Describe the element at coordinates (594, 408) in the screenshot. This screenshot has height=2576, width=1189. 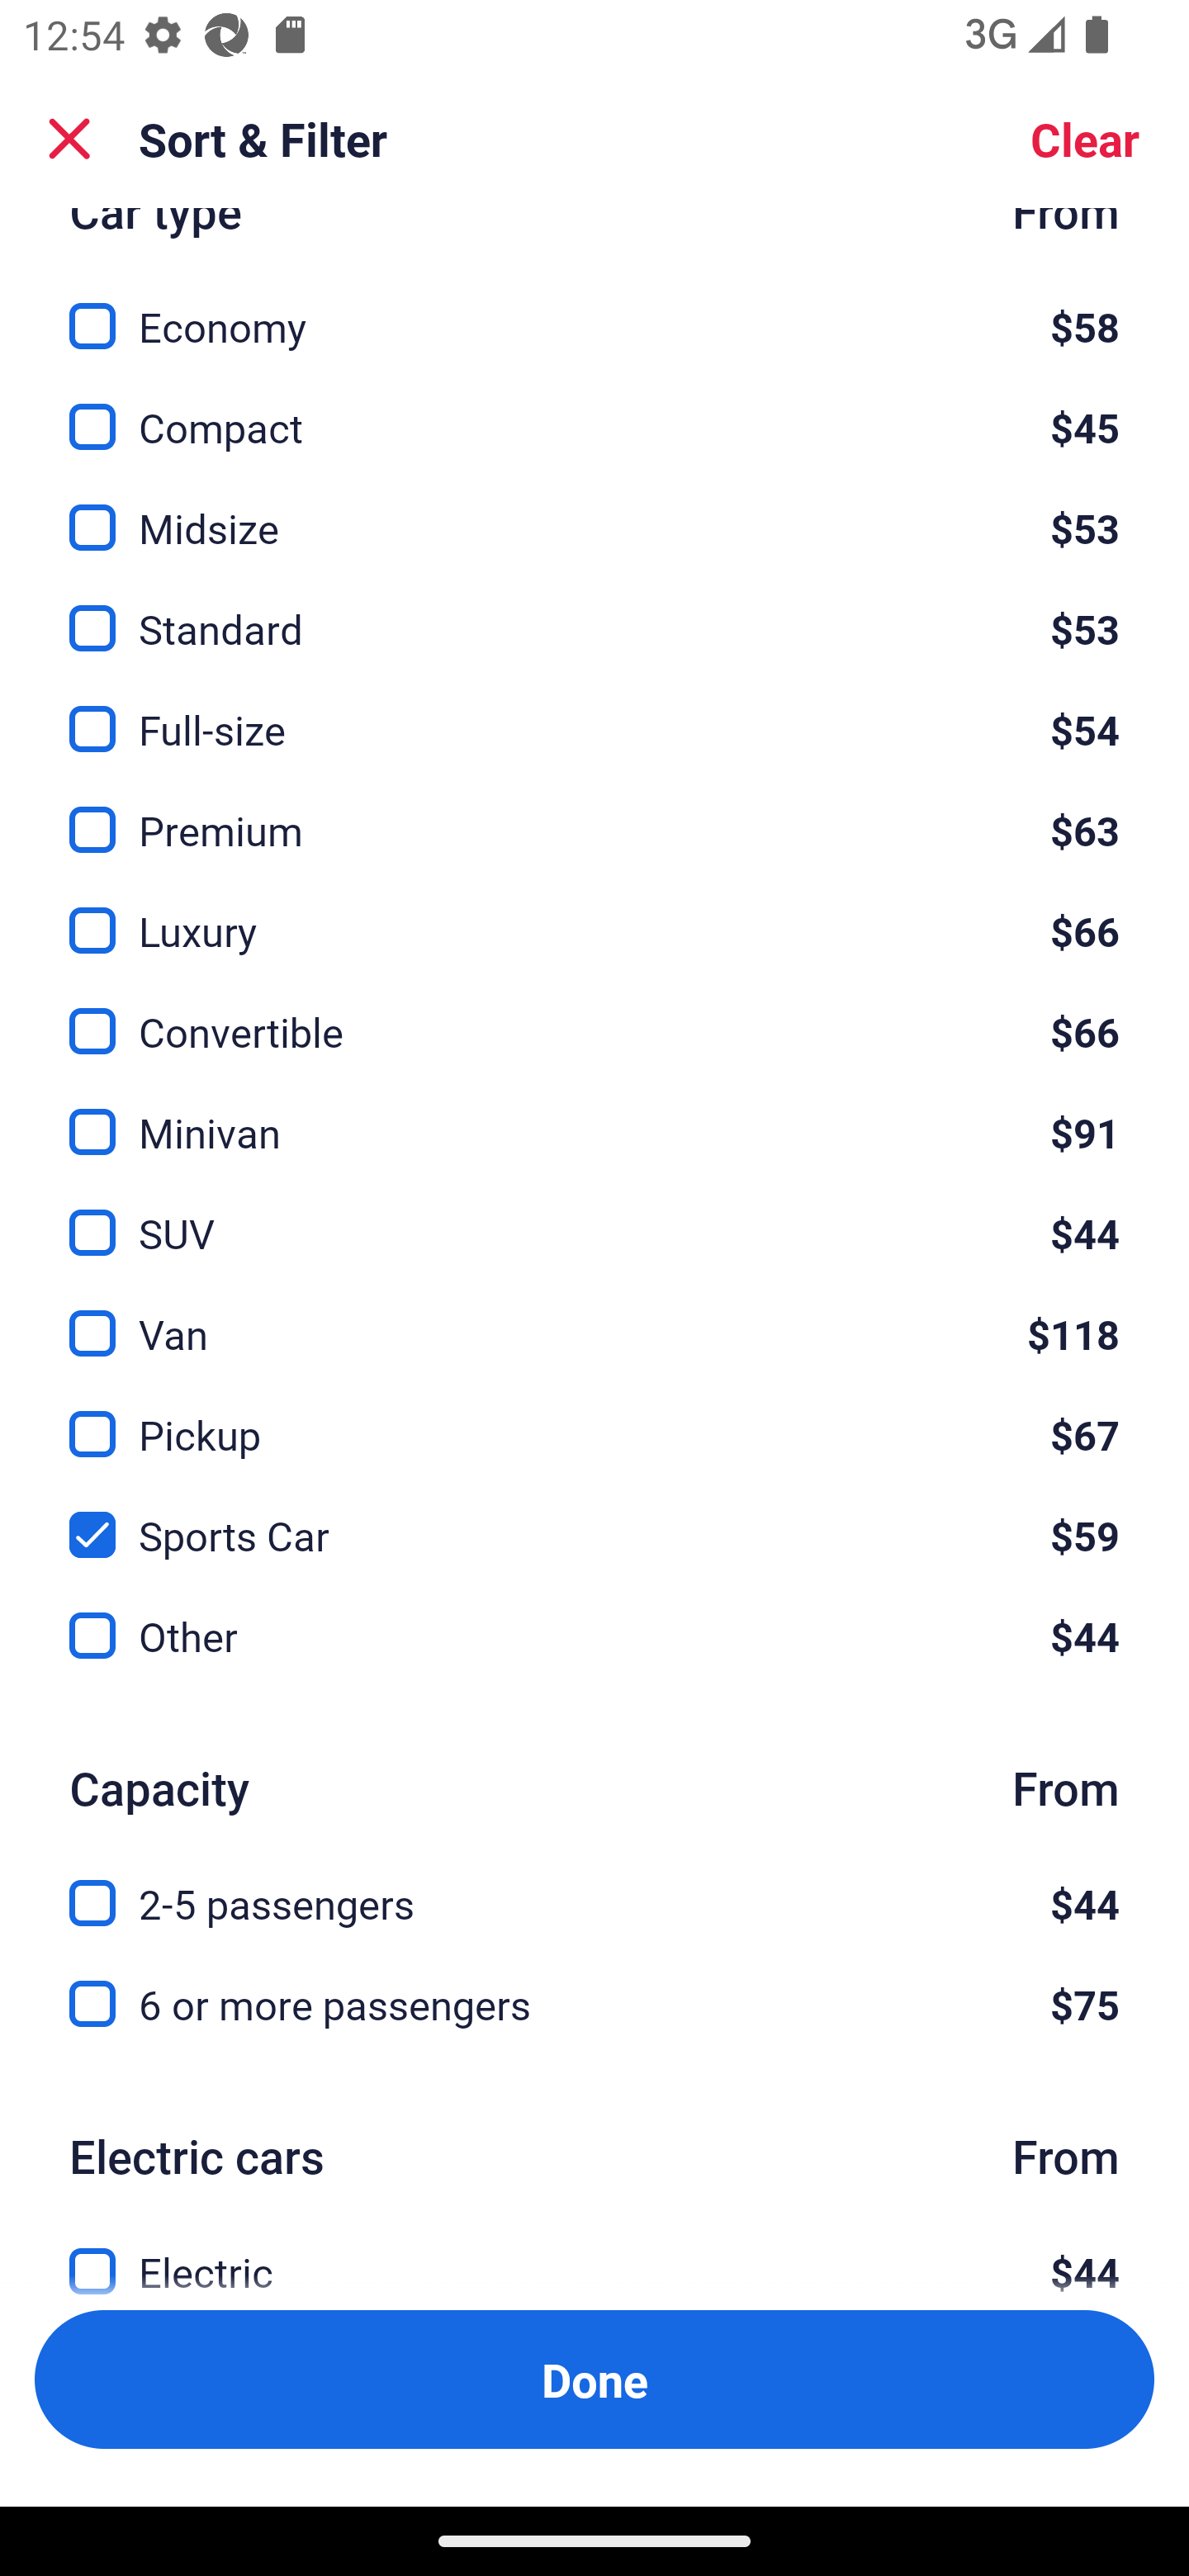
I see `Compact, $45 Compact $45` at that location.